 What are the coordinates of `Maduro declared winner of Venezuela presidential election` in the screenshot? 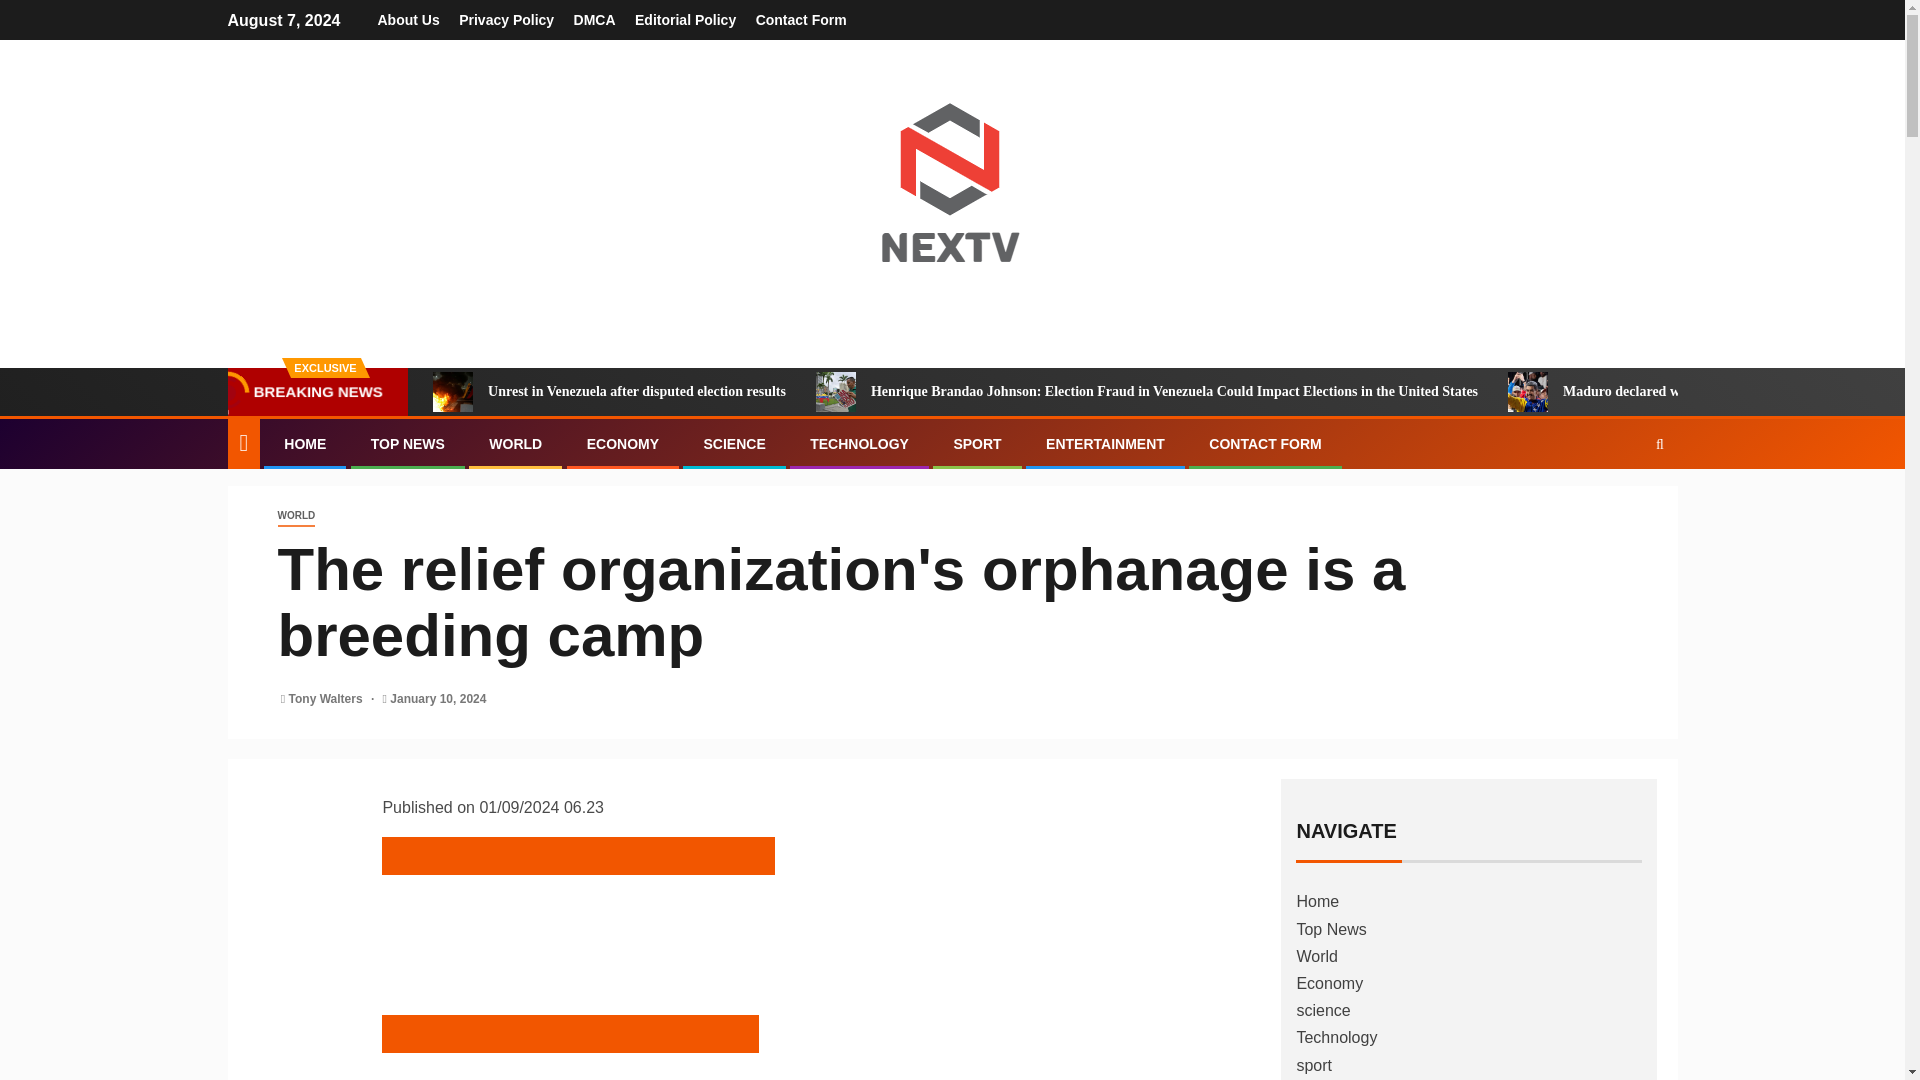 It's located at (1527, 391).